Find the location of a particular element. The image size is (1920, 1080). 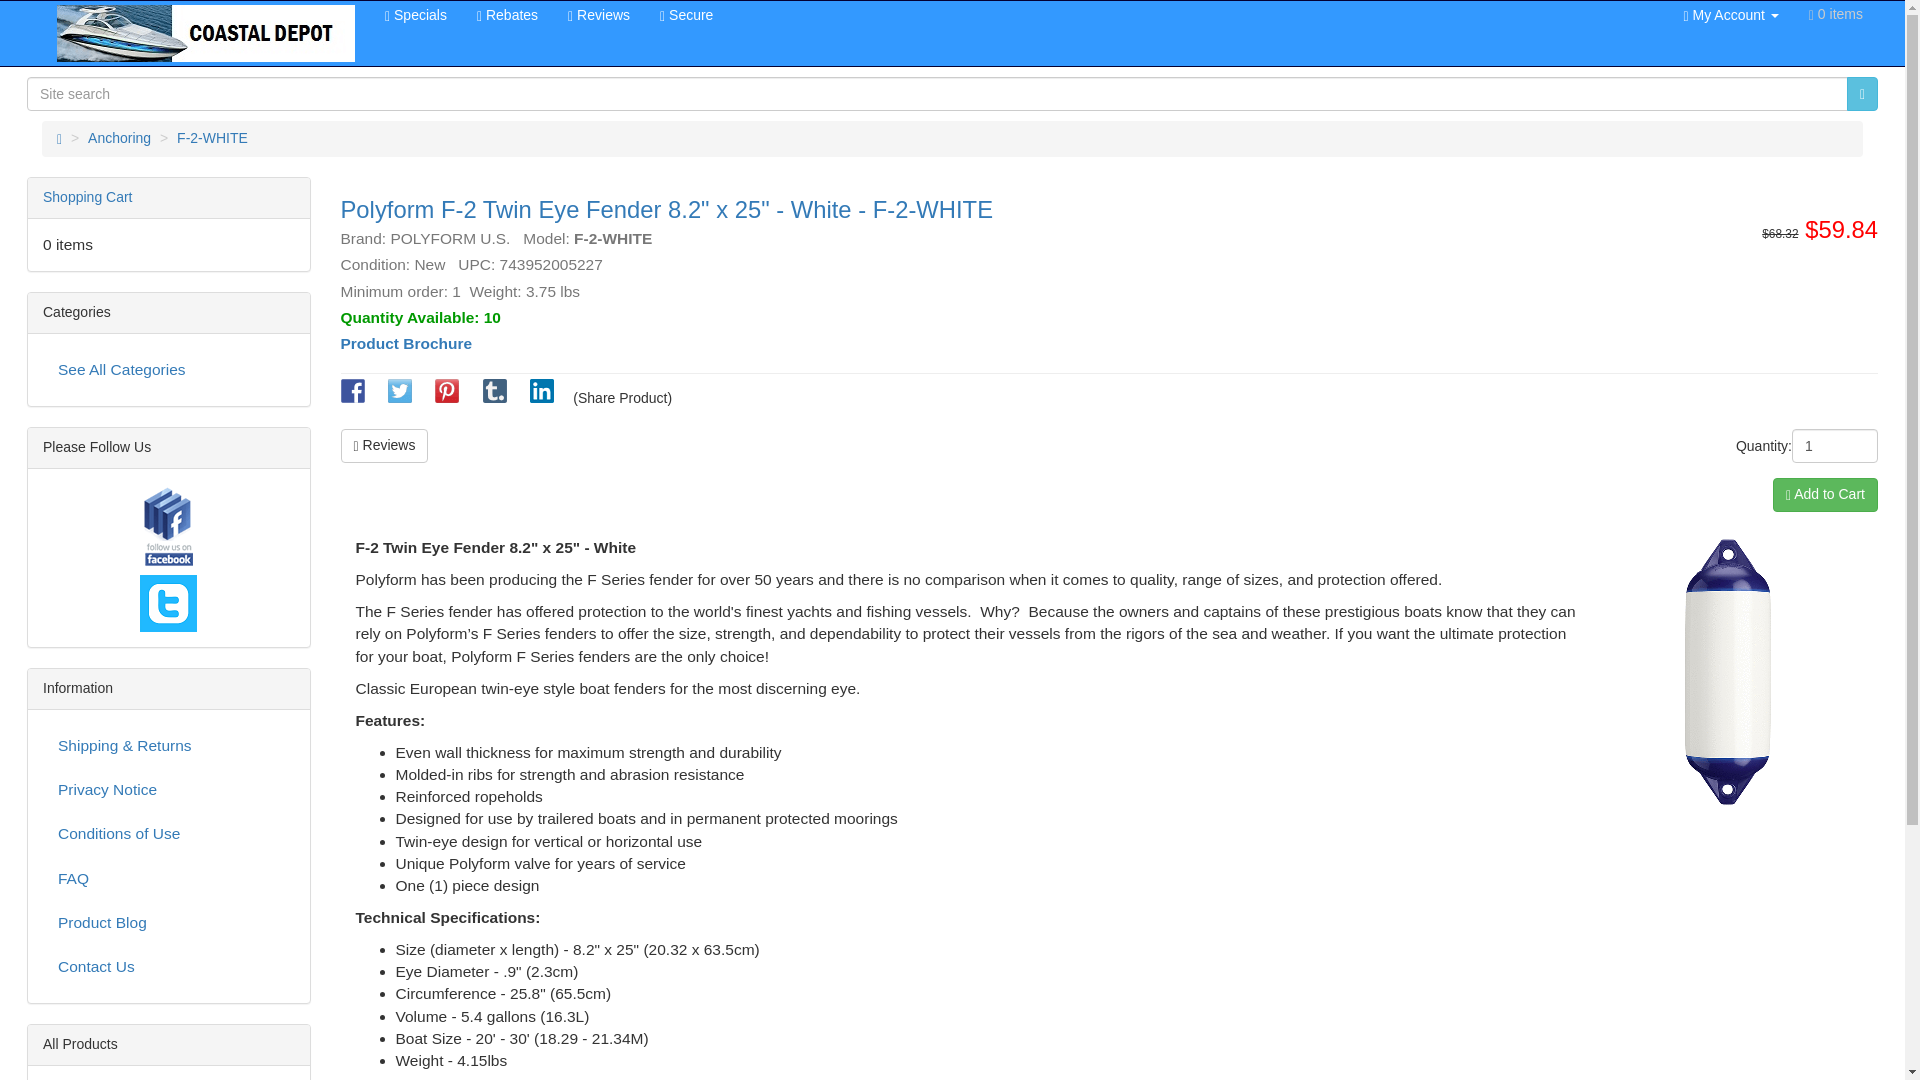

Product Brochure is located at coordinates (406, 343).